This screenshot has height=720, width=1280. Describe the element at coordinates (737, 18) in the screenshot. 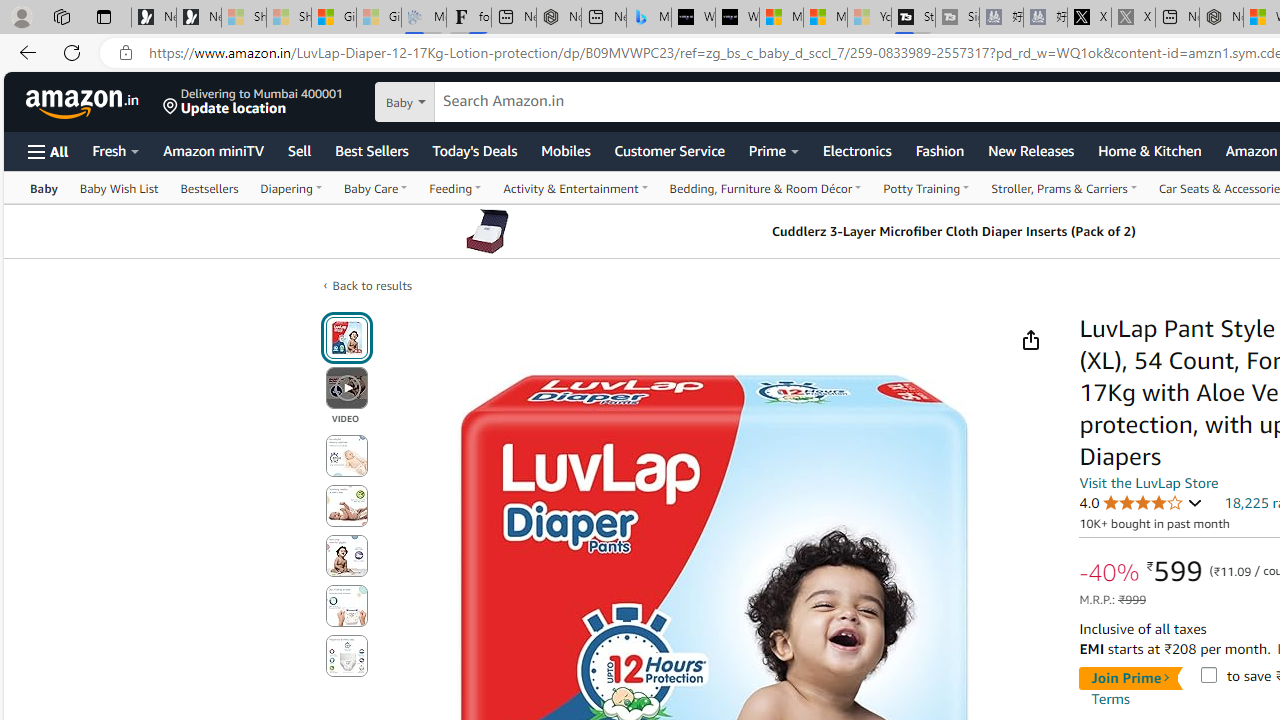

I see `What's the best AI voice generator? - voice.ai` at that location.